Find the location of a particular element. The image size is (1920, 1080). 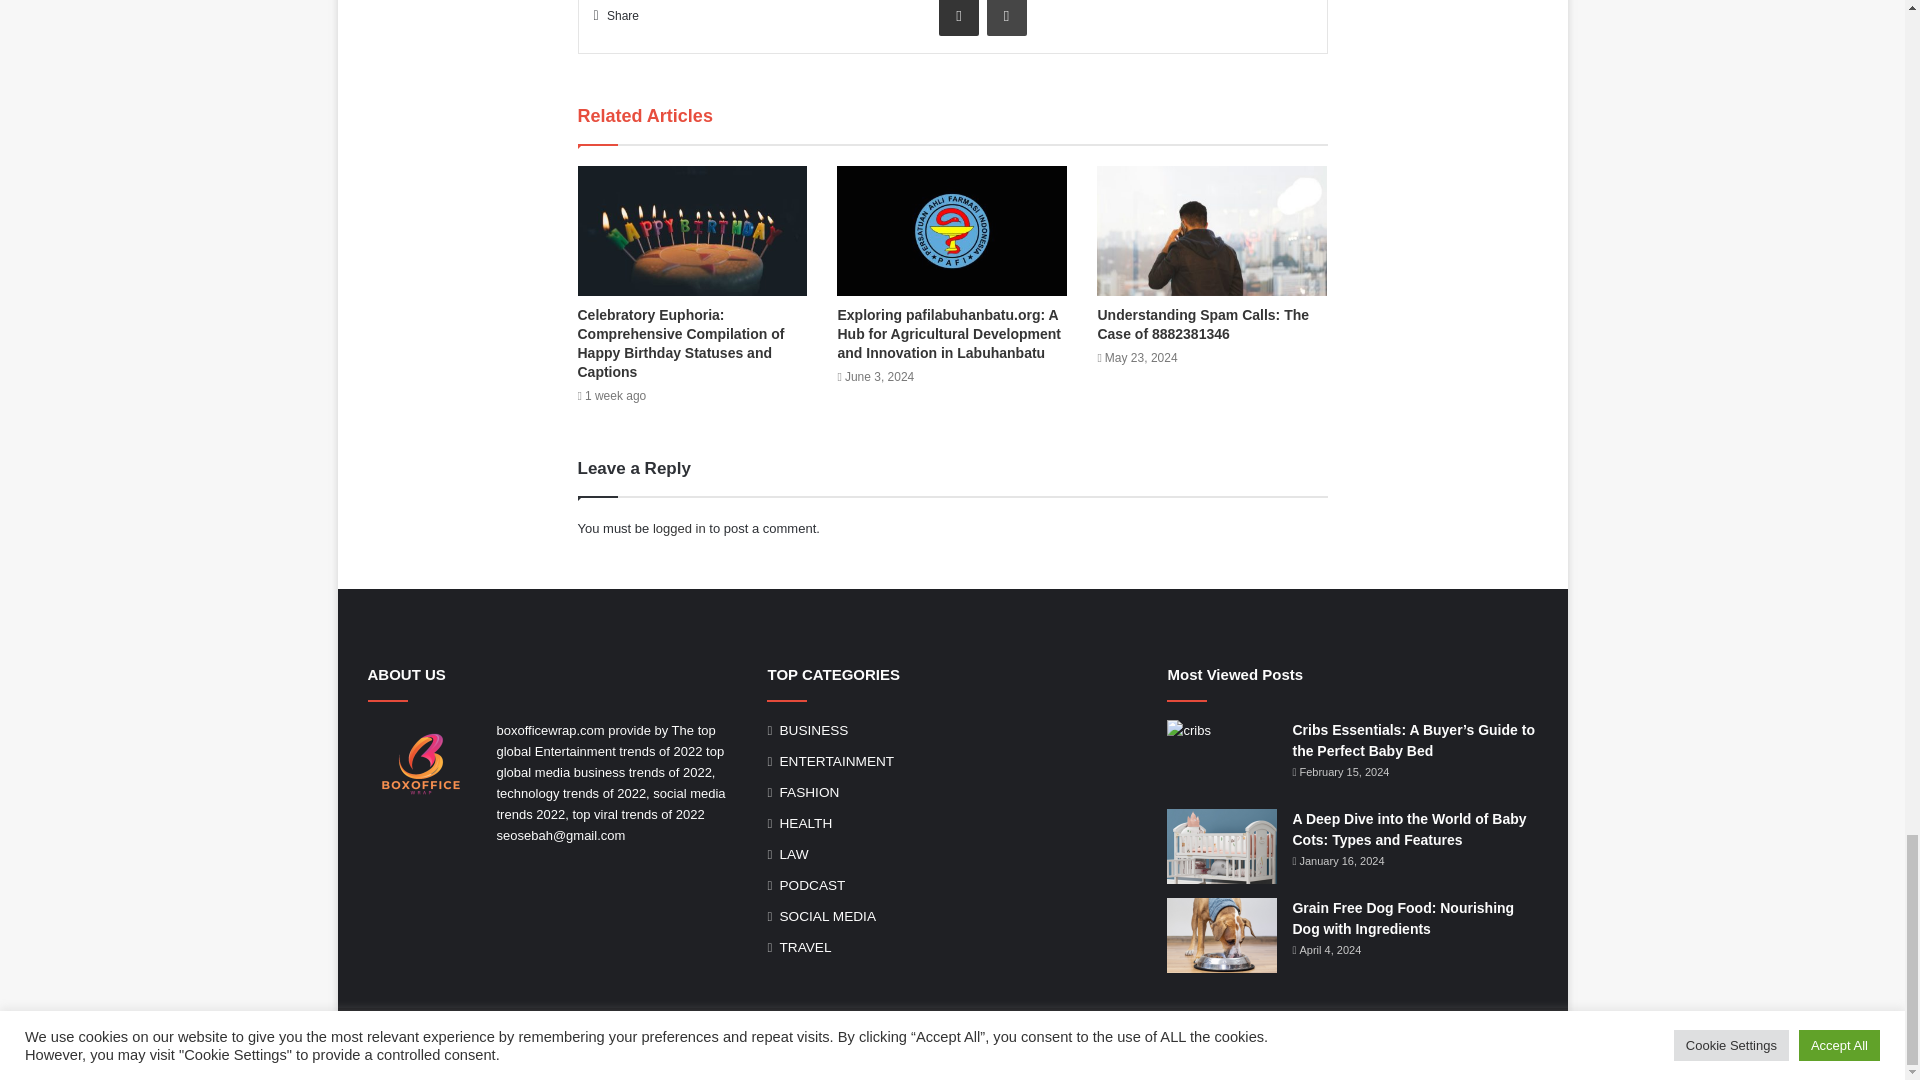

ENTERTAINMENT is located at coordinates (836, 761).